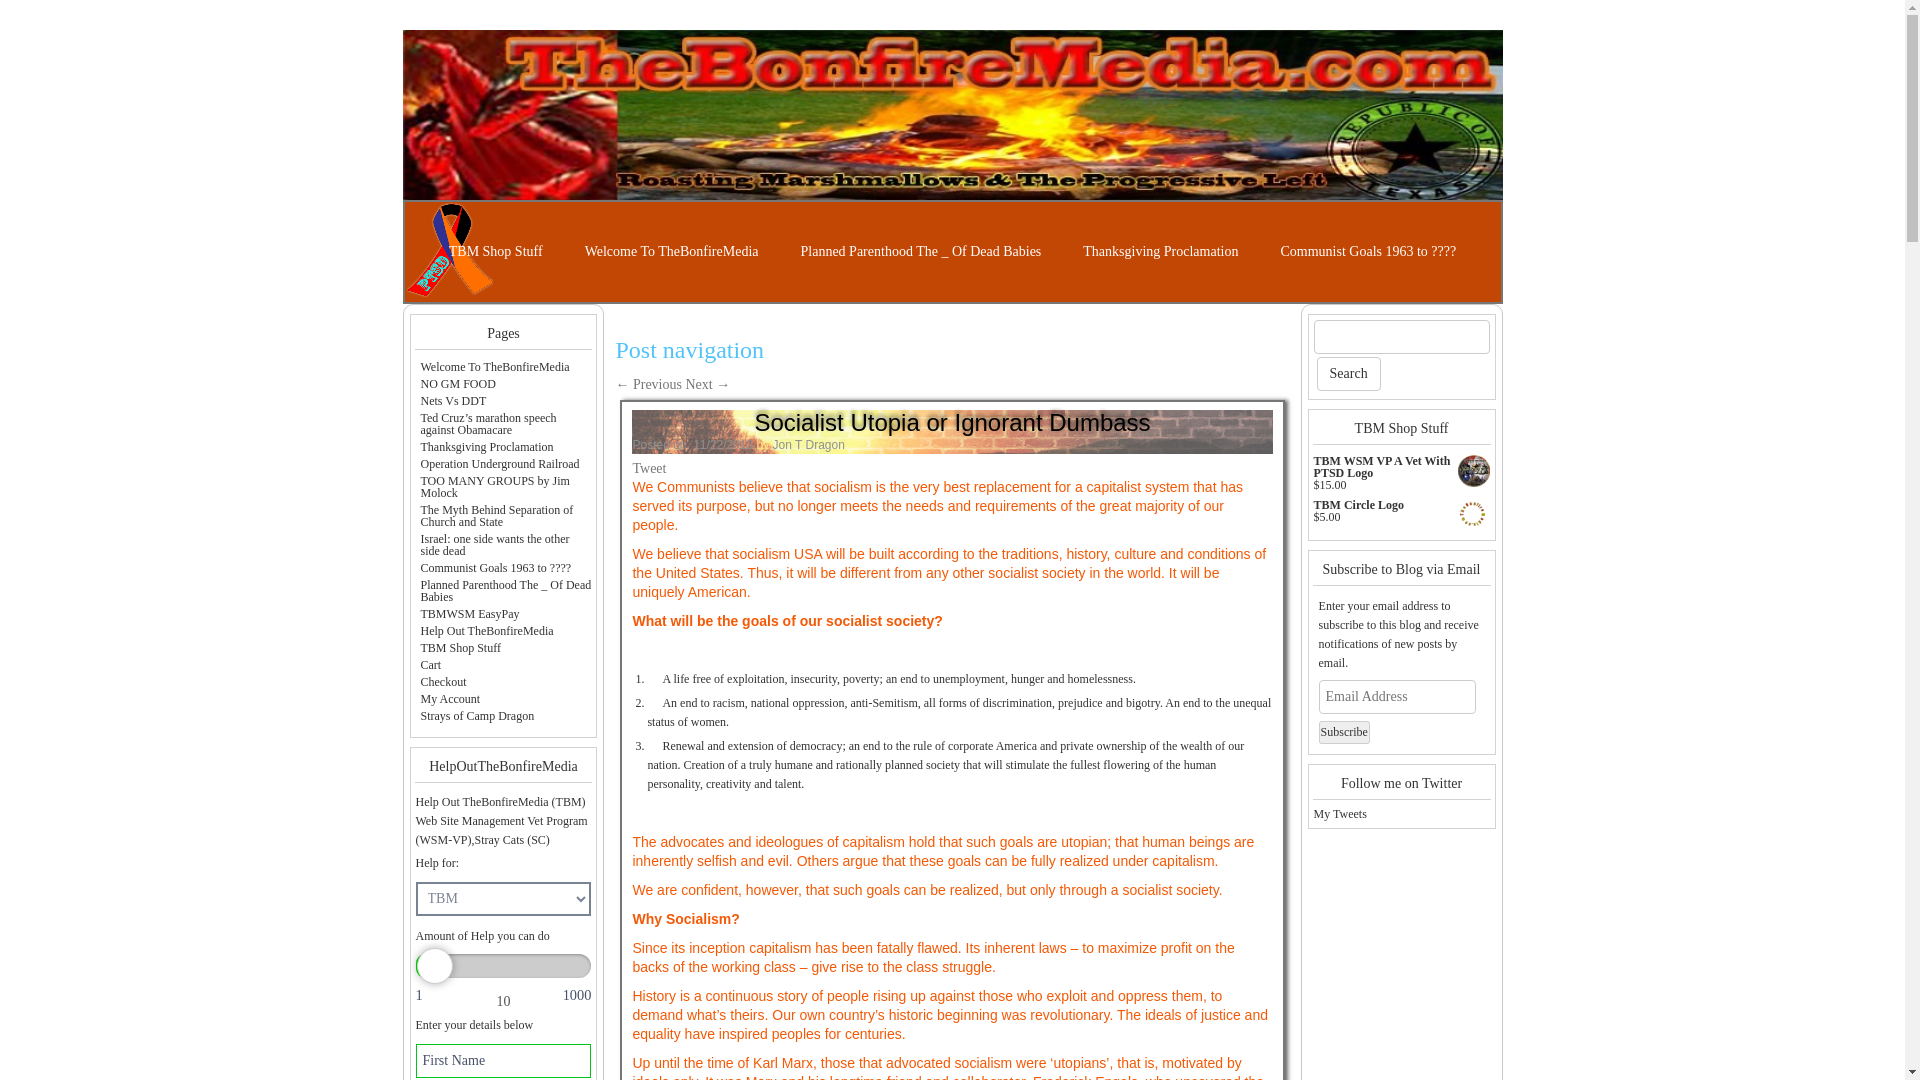 This screenshot has height=1080, width=1920. Describe the element at coordinates (1368, 252) in the screenshot. I see `Communist Goals 1963 to ????` at that location.